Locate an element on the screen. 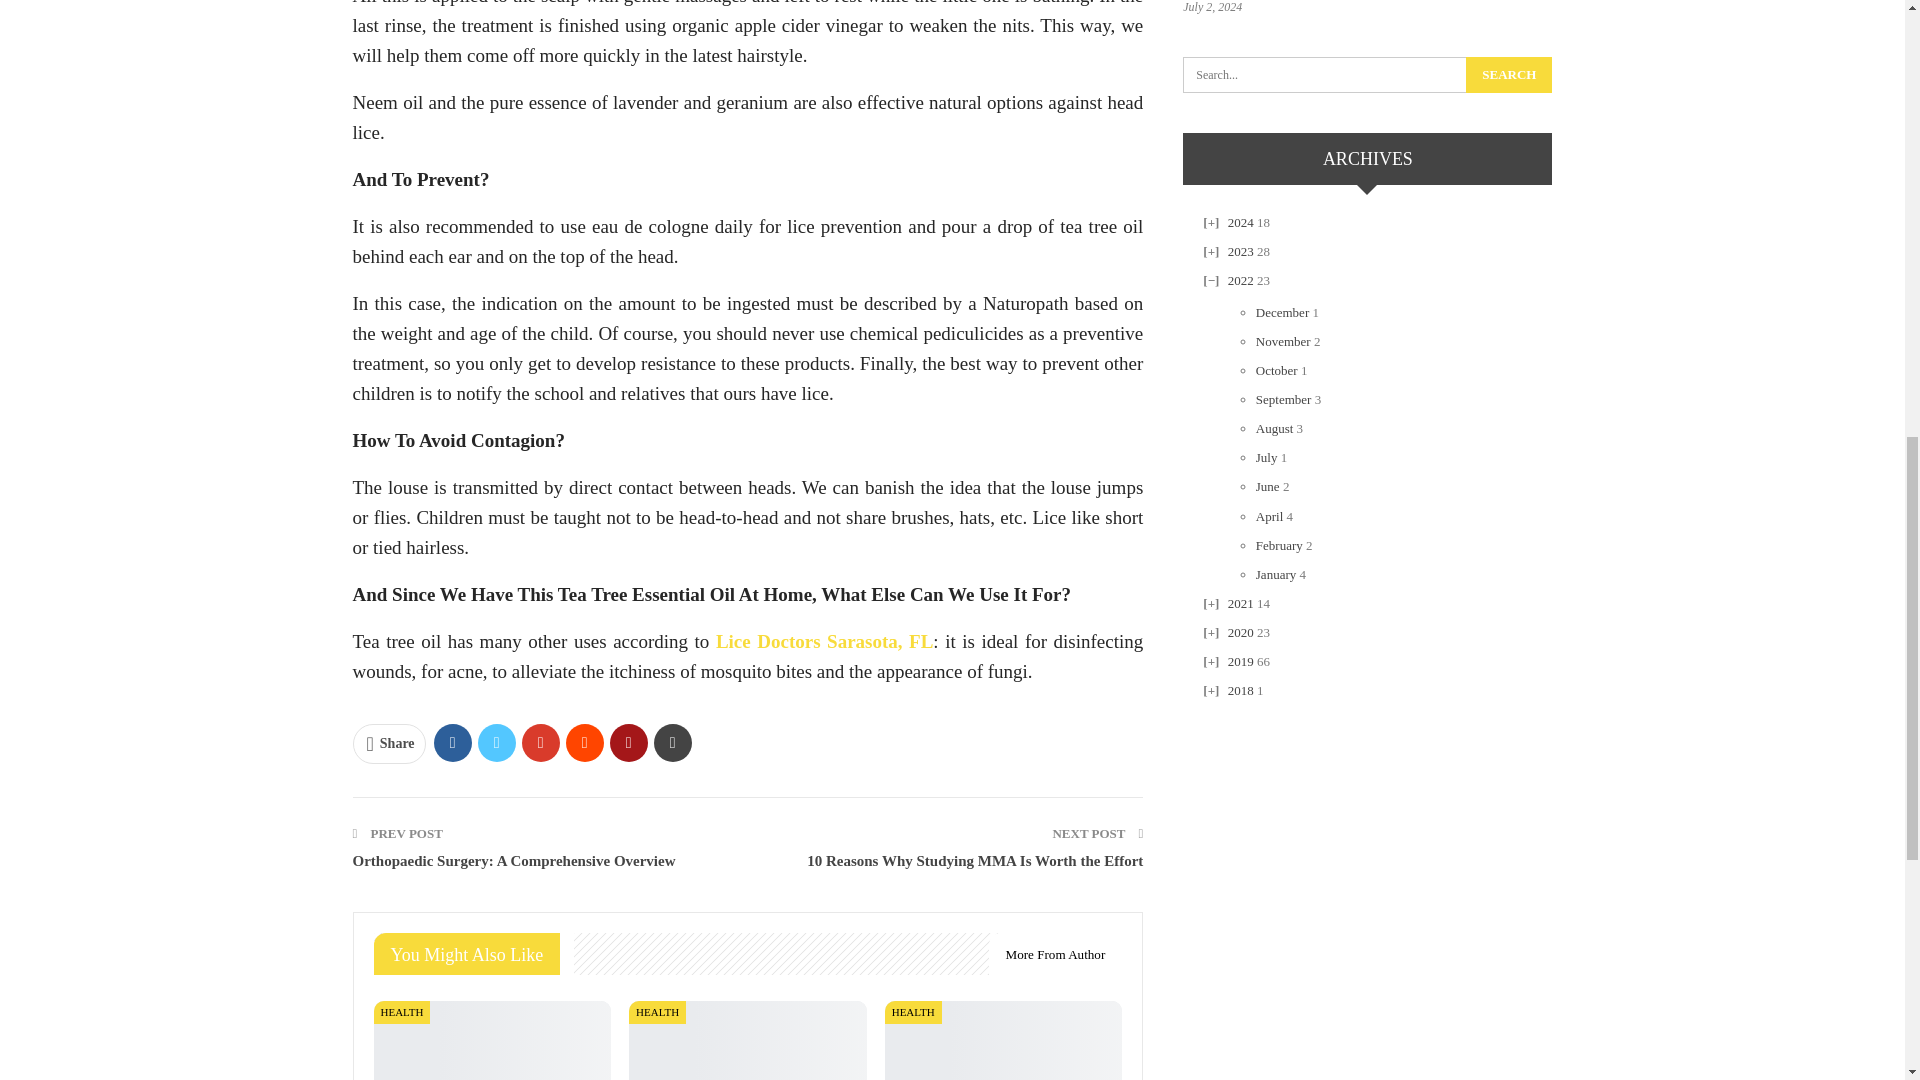 The width and height of the screenshot is (1920, 1080). Lice Doctors Sarasota, FL is located at coordinates (824, 641).